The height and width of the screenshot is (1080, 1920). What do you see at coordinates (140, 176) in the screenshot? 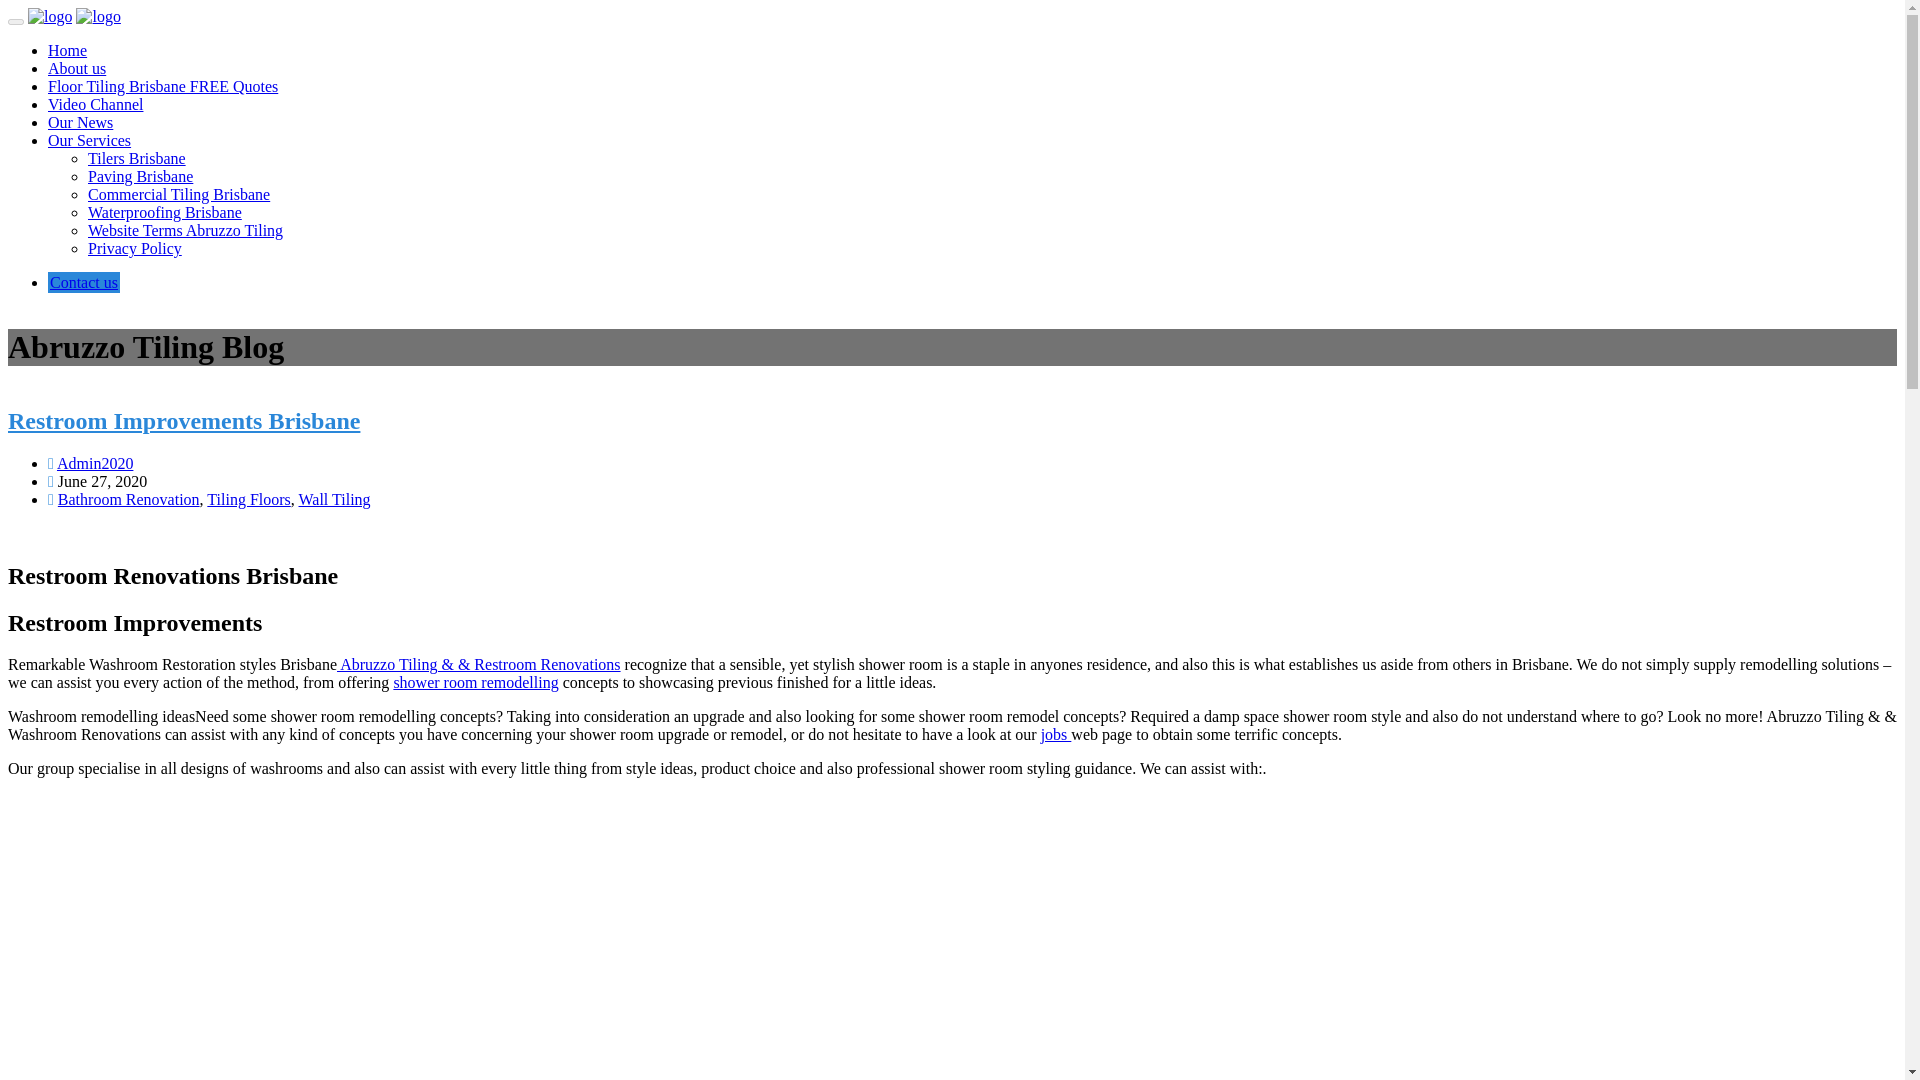
I see `Paving Brisbane` at bounding box center [140, 176].